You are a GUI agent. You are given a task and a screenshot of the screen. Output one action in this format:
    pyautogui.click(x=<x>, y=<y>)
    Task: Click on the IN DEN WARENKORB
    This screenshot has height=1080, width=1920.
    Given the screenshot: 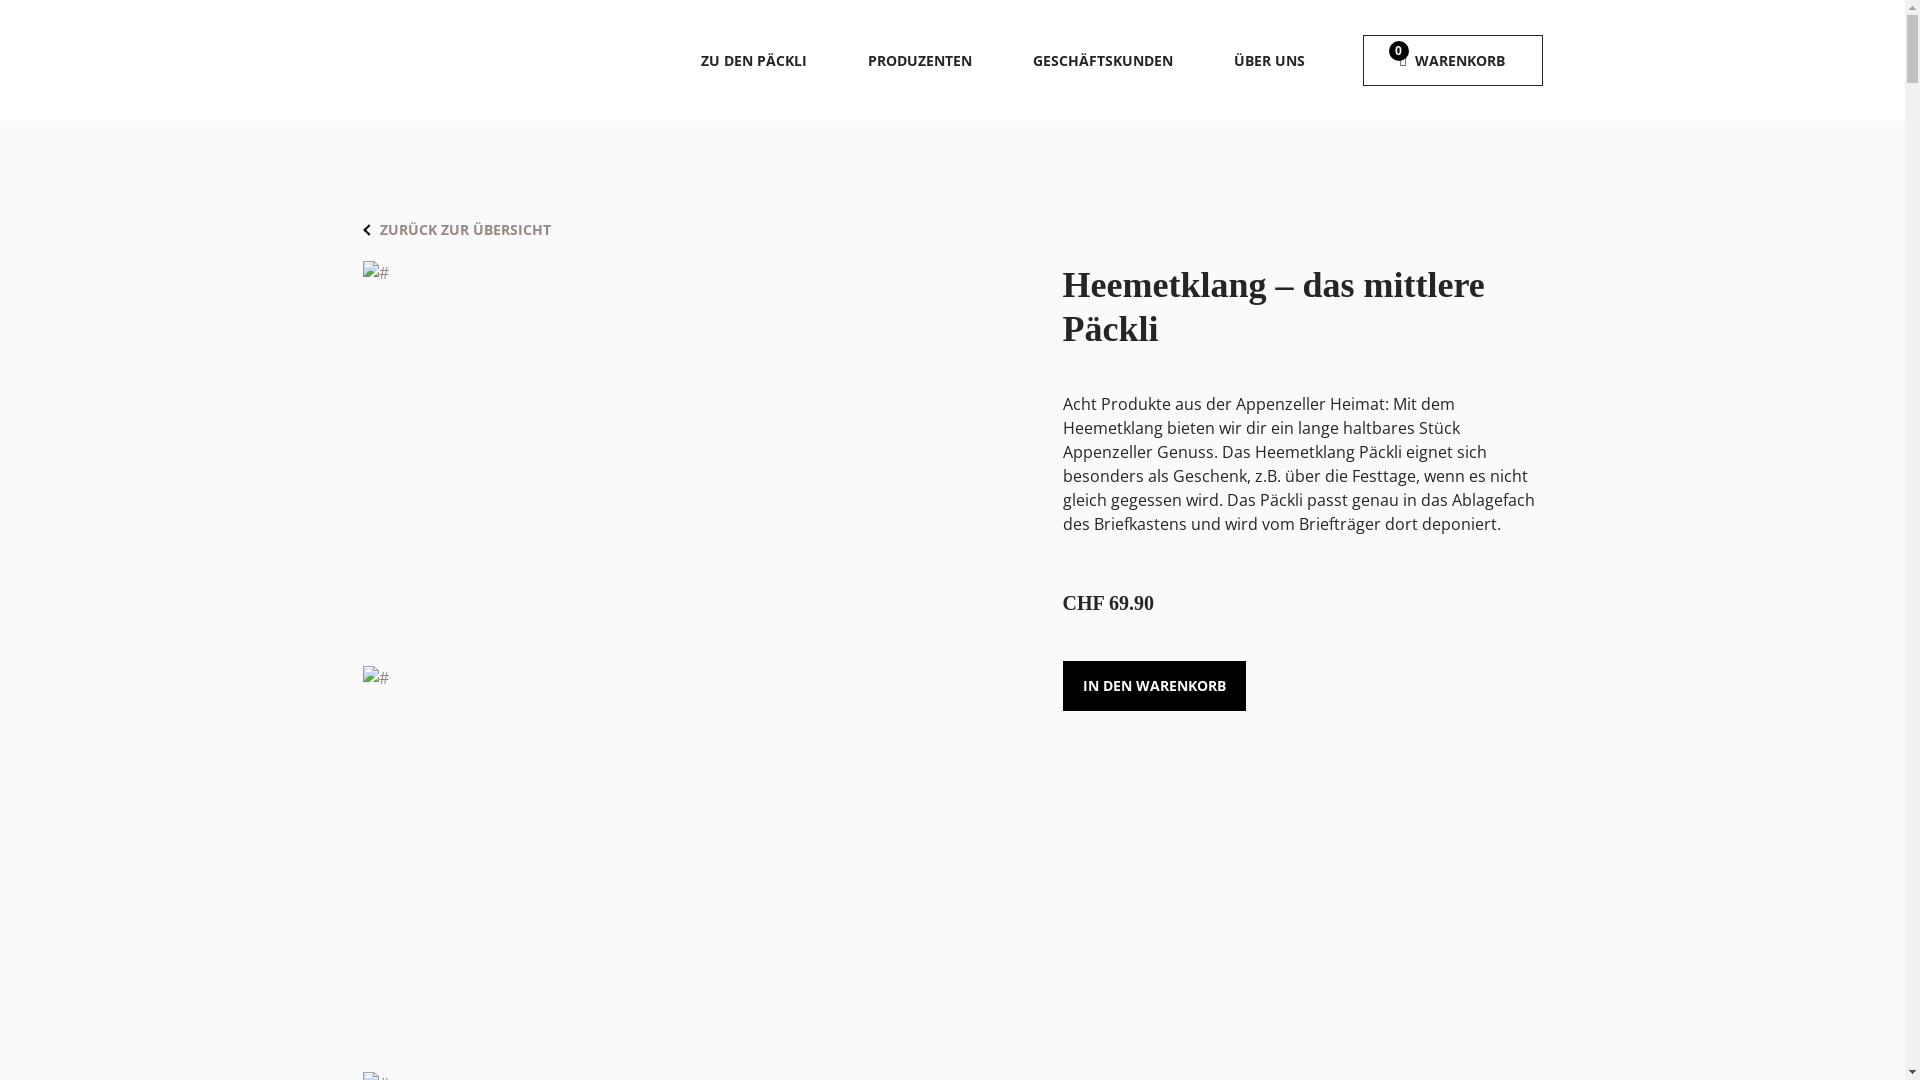 What is the action you would take?
    pyautogui.click(x=1154, y=686)
    